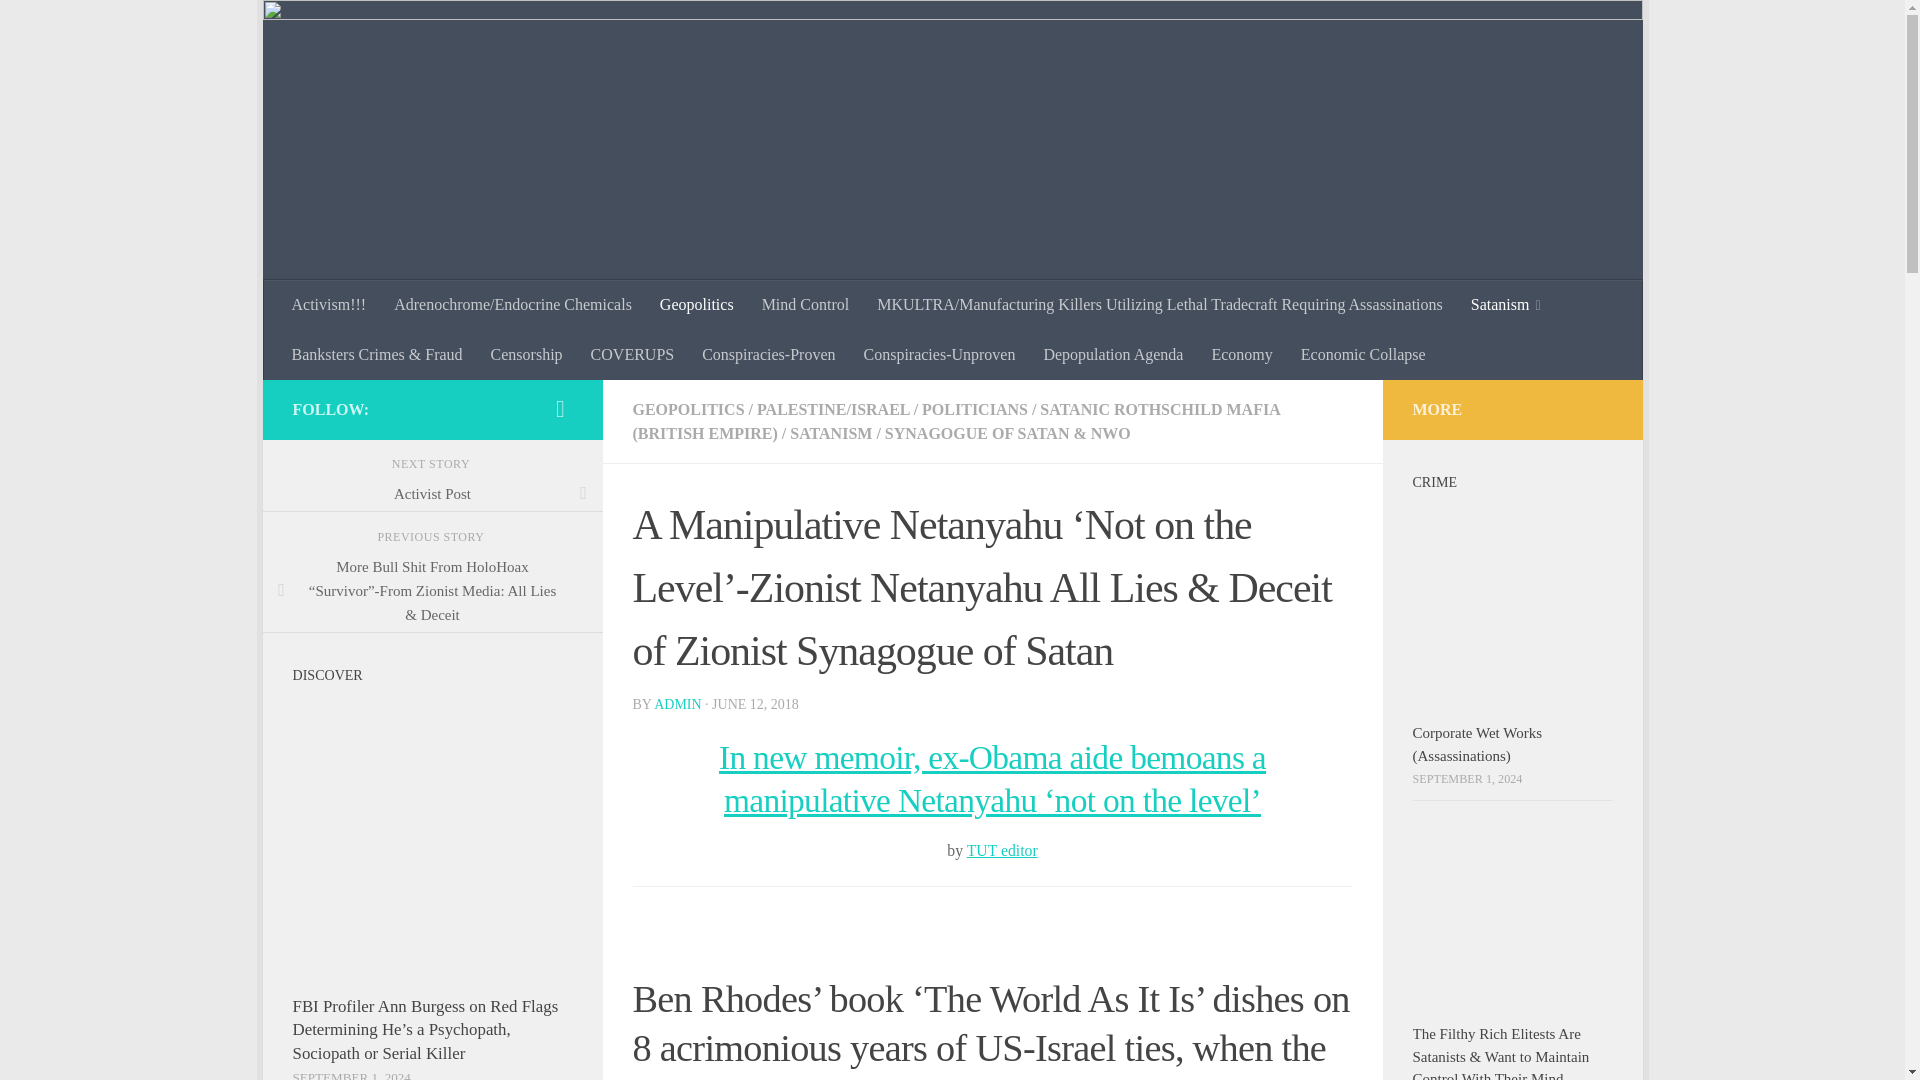 Image resolution: width=1920 pixels, height=1080 pixels. Describe the element at coordinates (560, 409) in the screenshot. I see `Get the book on Amazon` at that location.